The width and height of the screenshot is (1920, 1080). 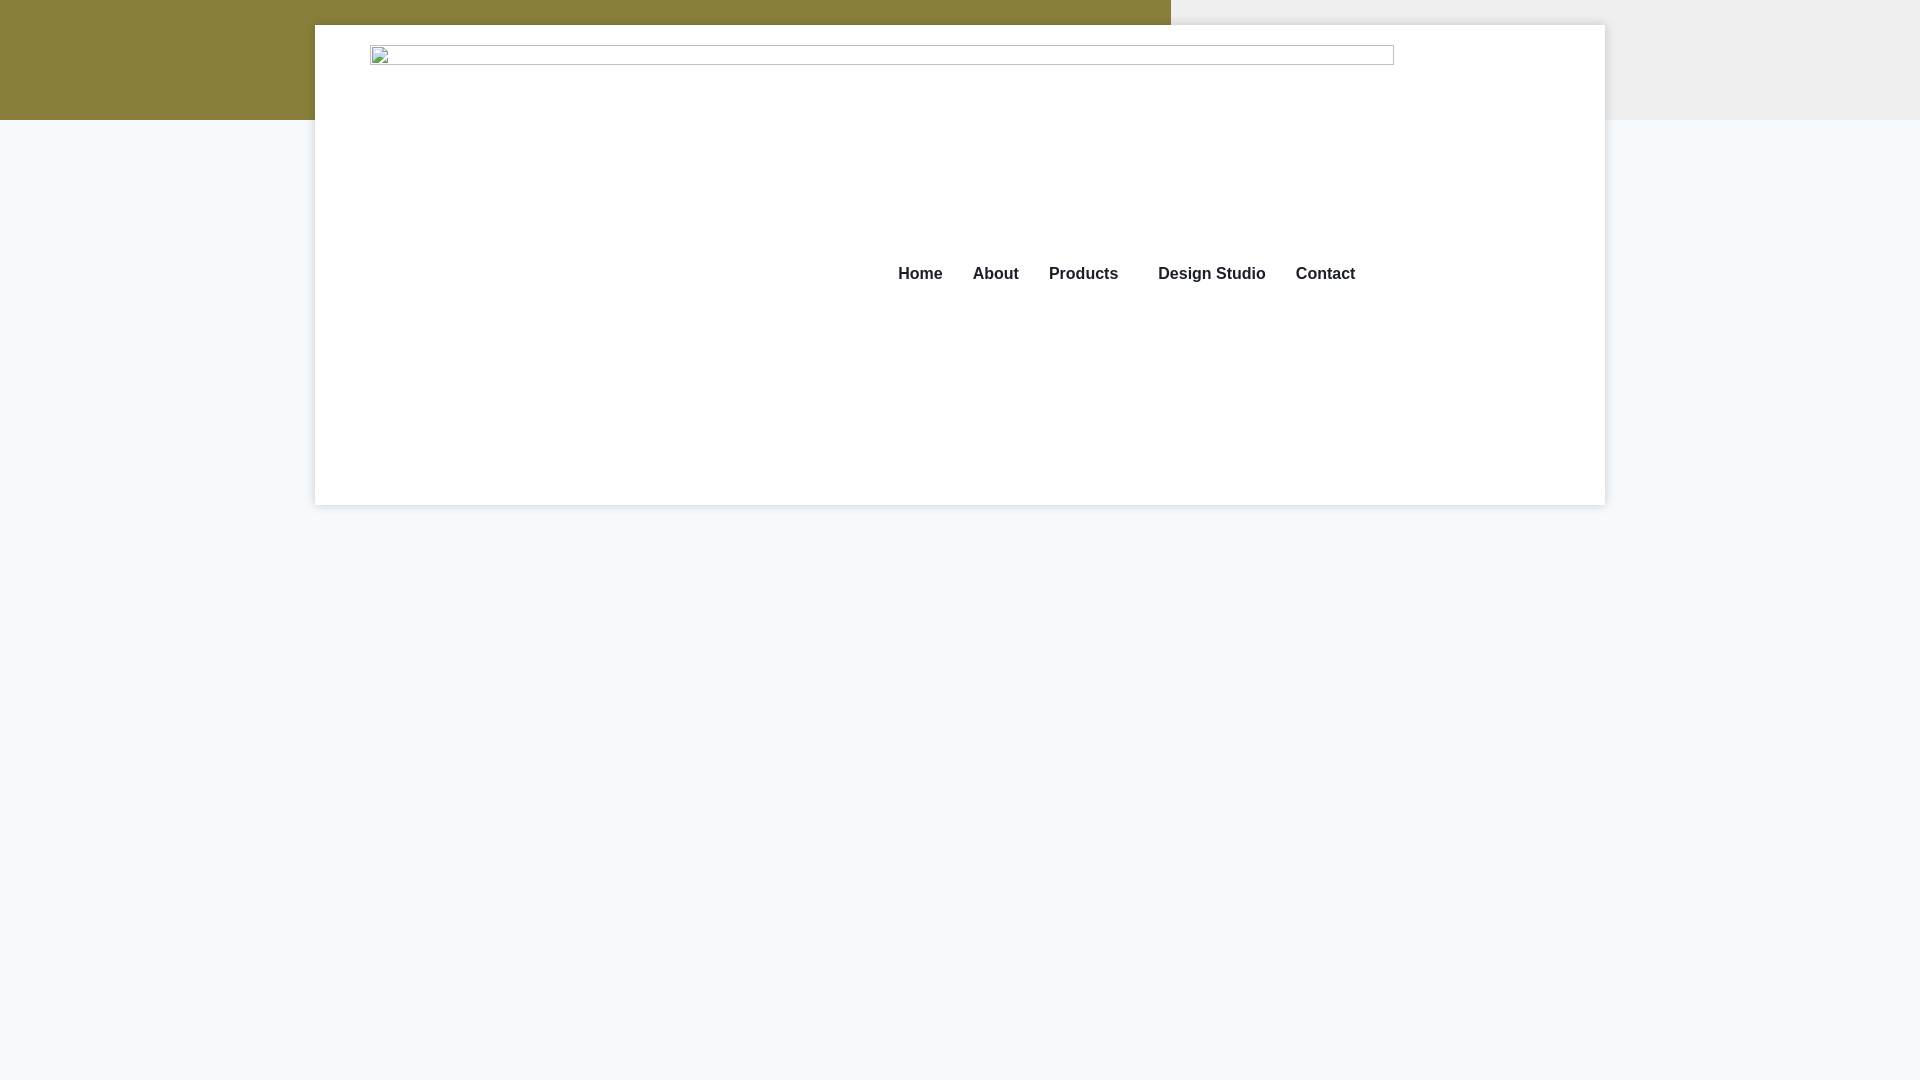 I want to click on Design Studio, so click(x=1211, y=274).